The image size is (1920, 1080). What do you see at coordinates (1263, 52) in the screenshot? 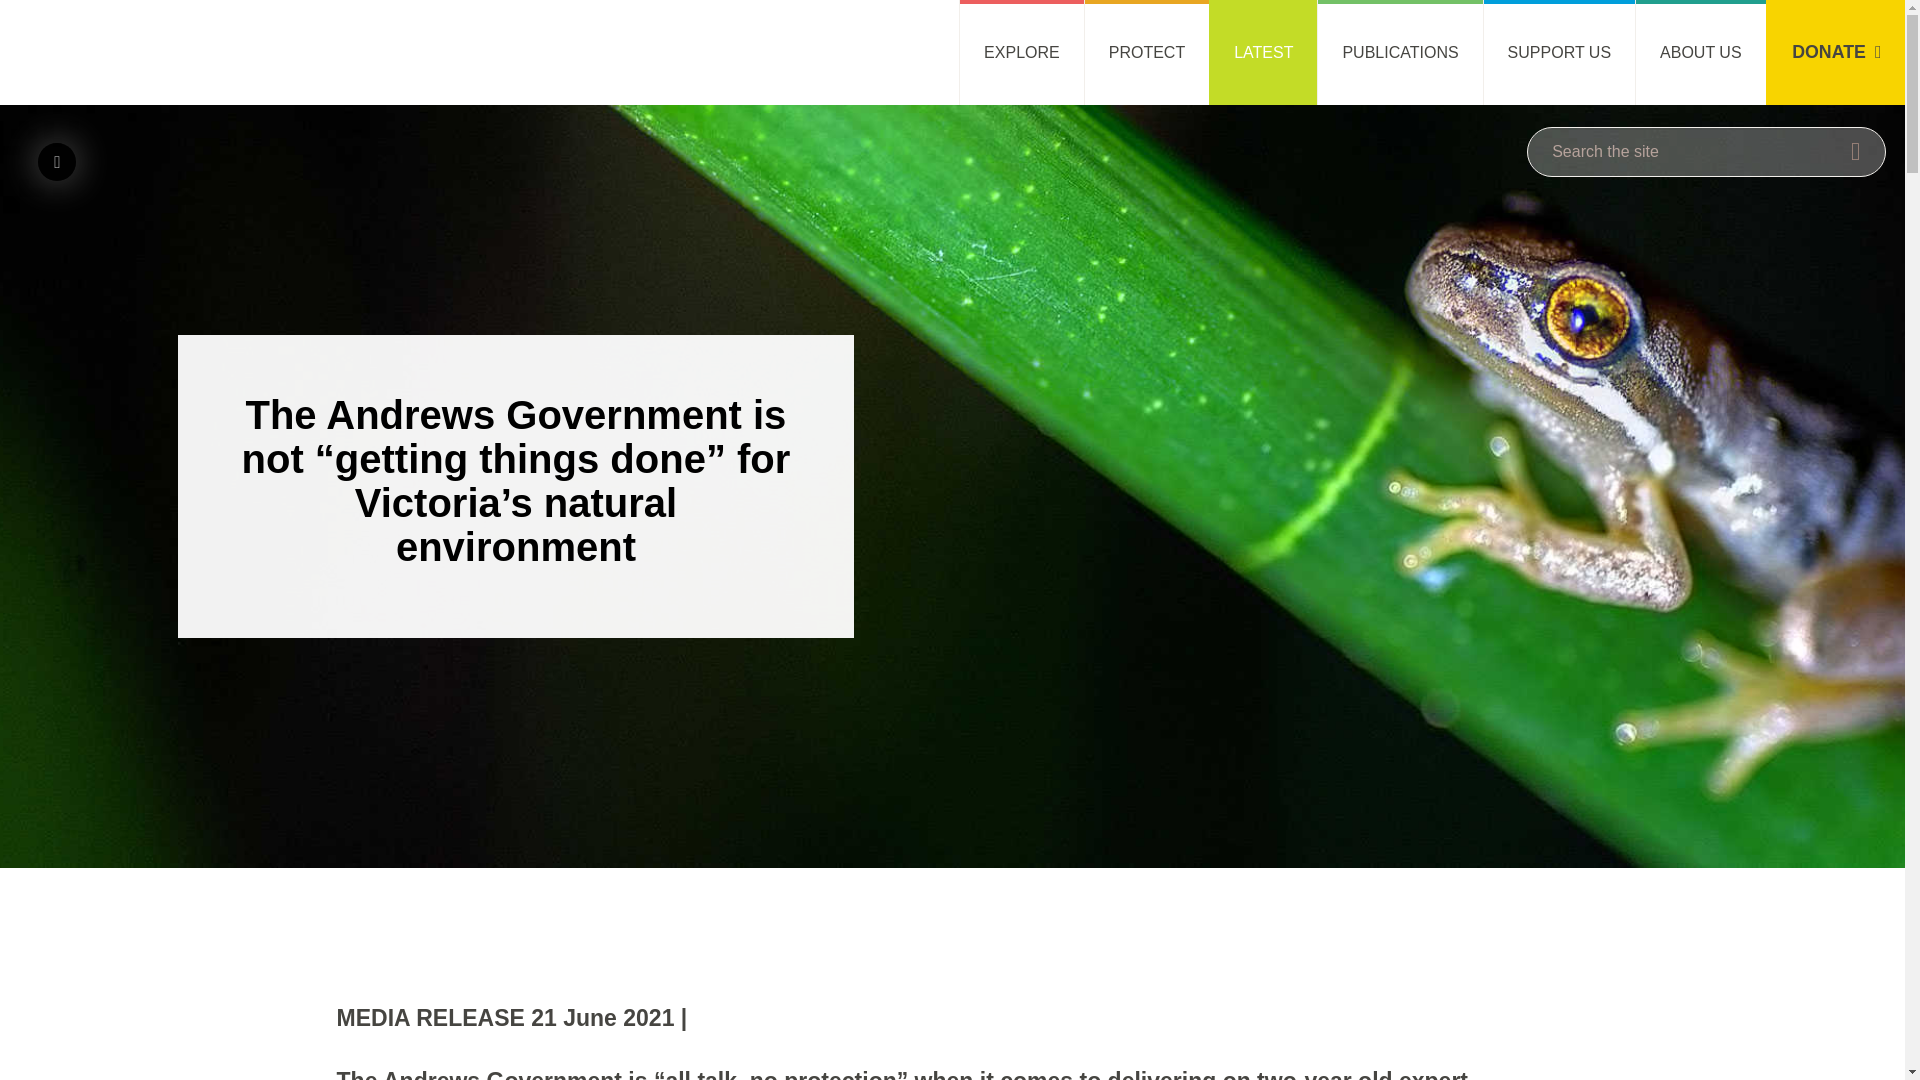
I see `LATEST` at bounding box center [1263, 52].